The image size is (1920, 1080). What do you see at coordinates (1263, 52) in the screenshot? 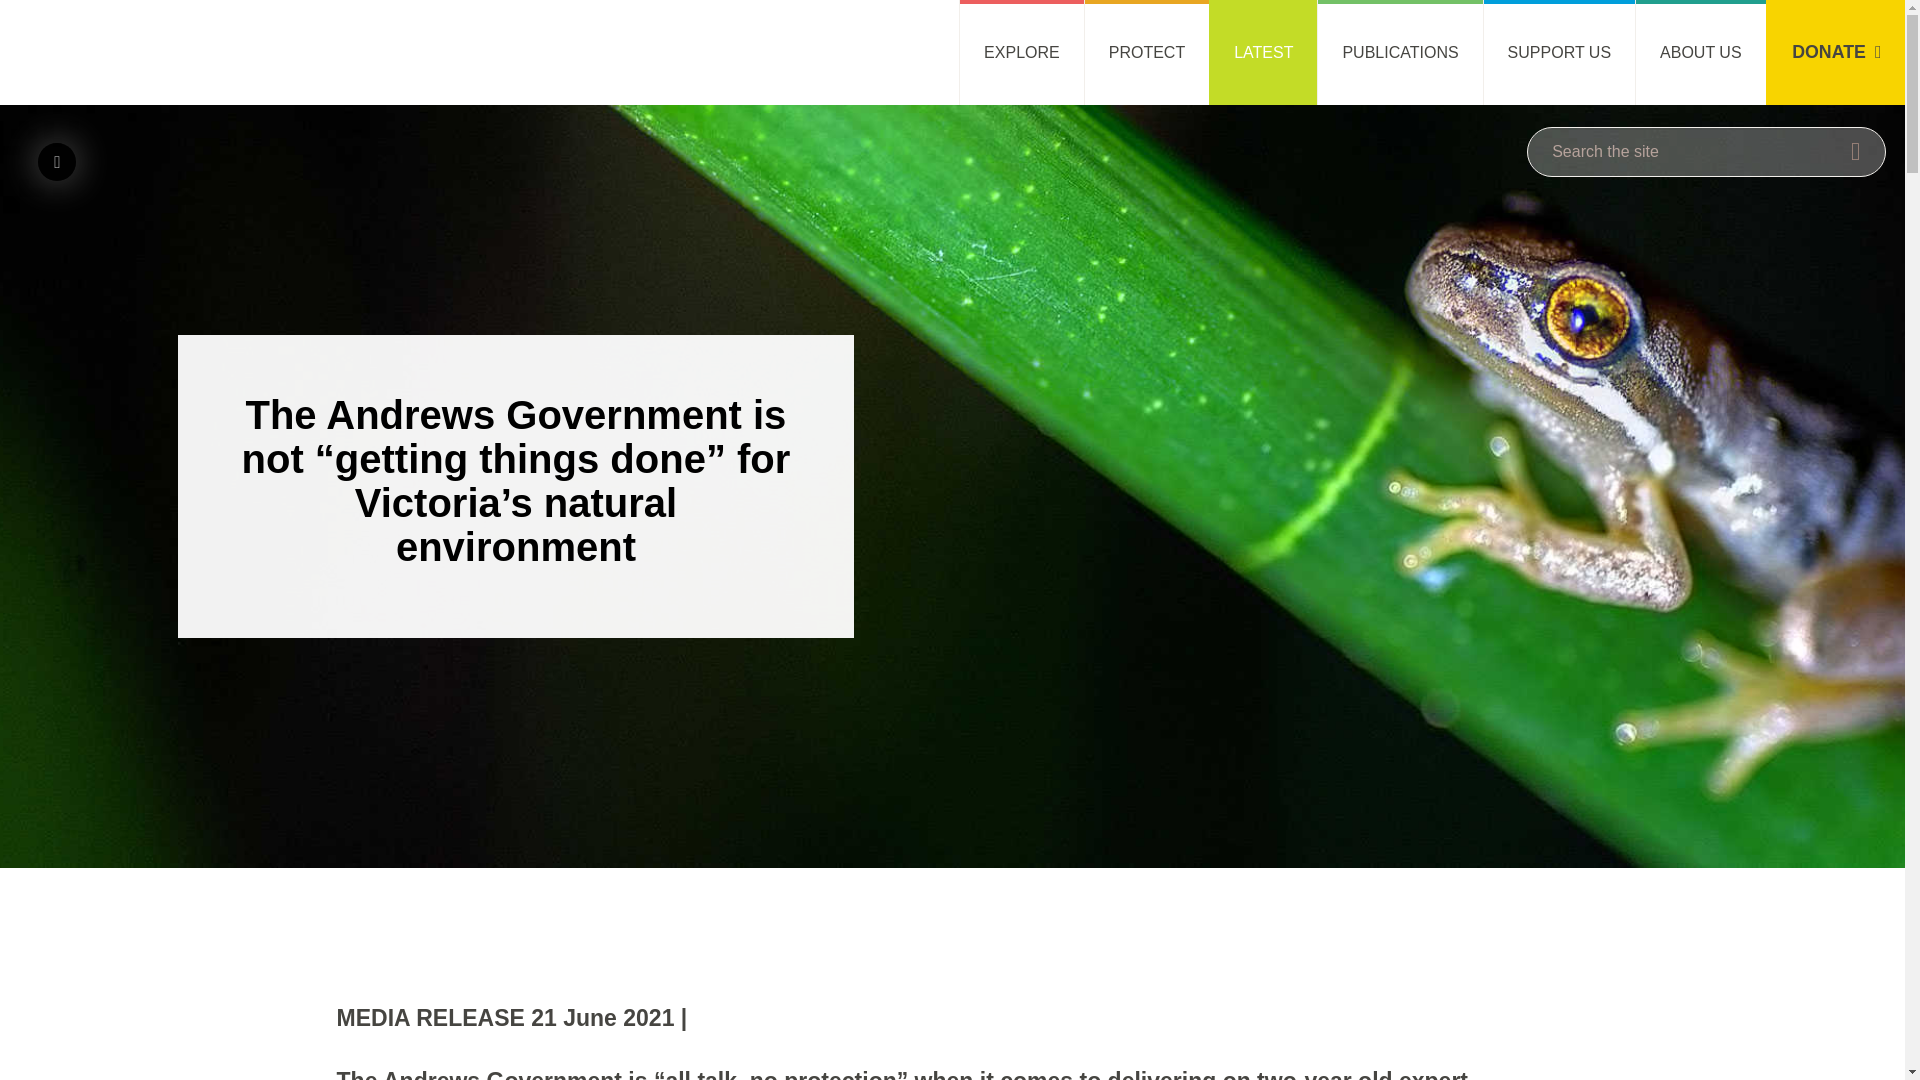
I see `LATEST` at bounding box center [1263, 52].